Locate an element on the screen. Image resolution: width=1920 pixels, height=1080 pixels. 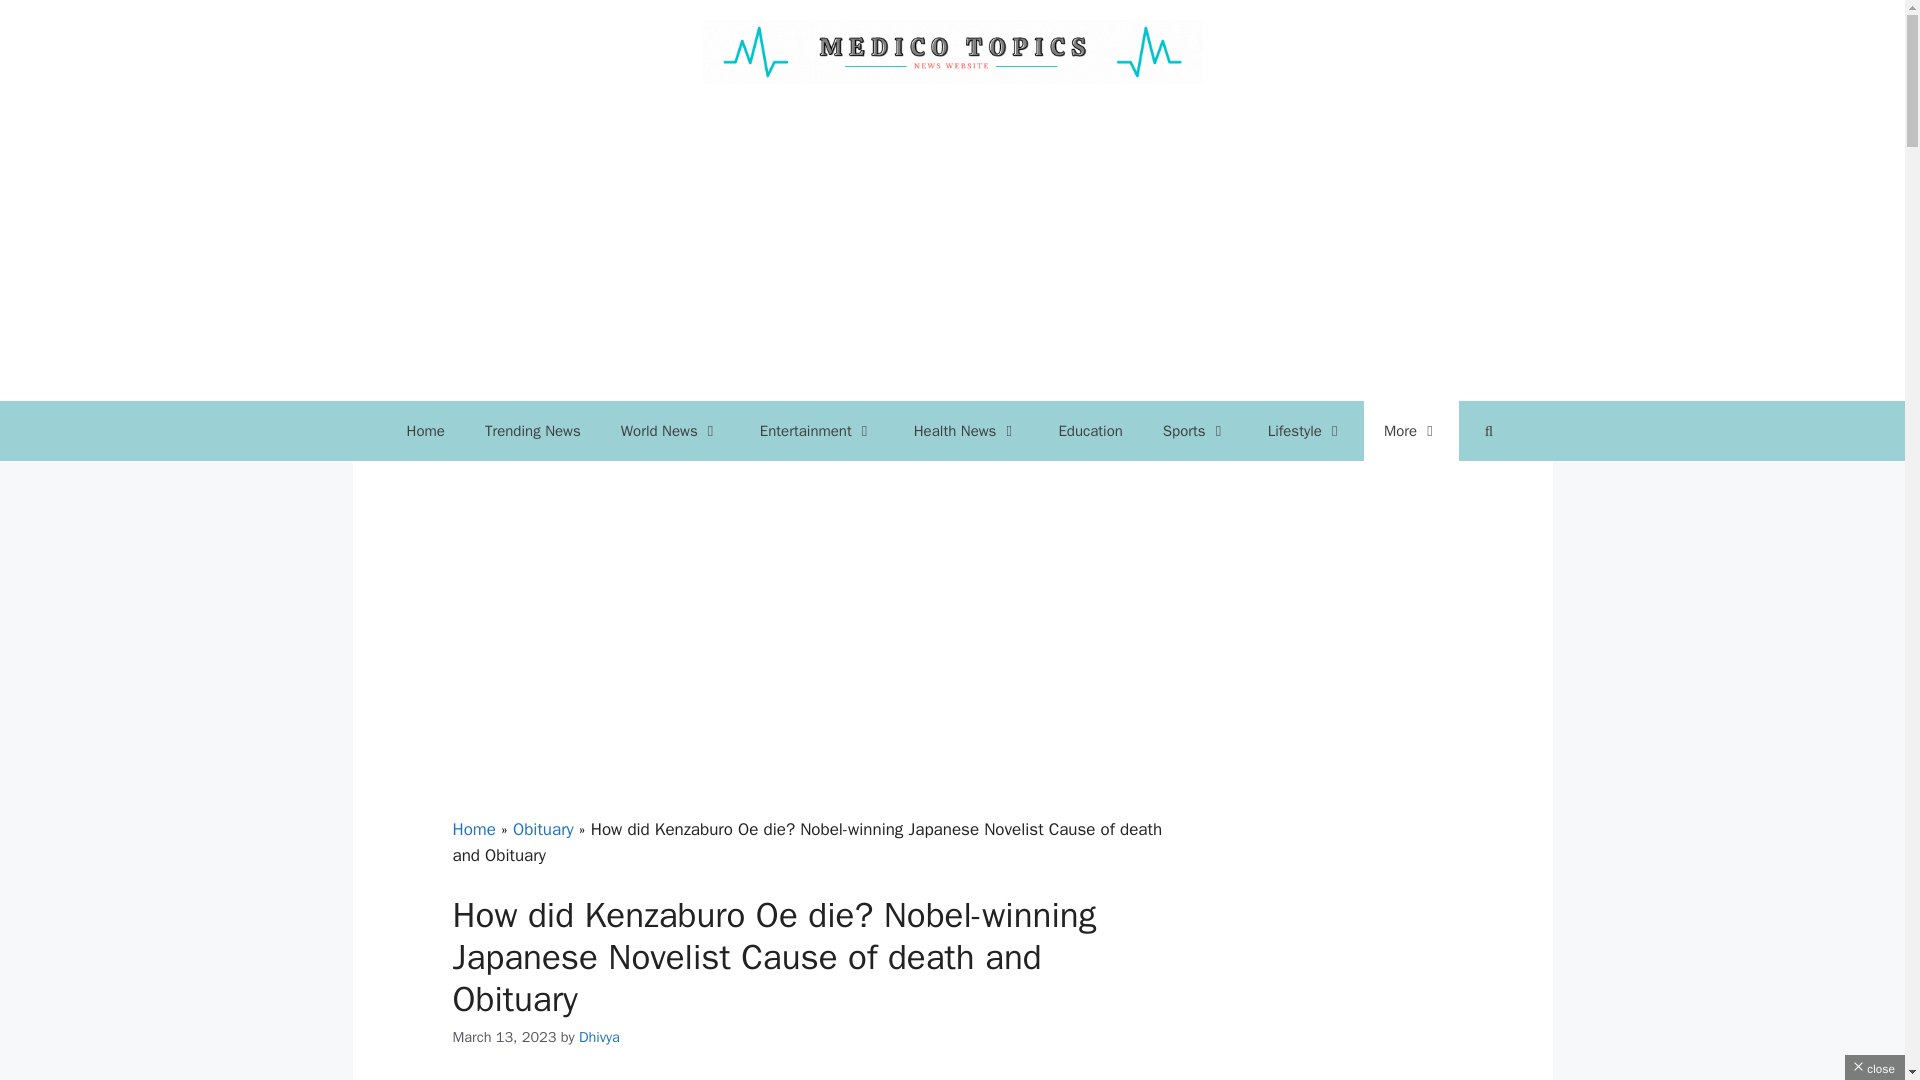
Home is located at coordinates (426, 430).